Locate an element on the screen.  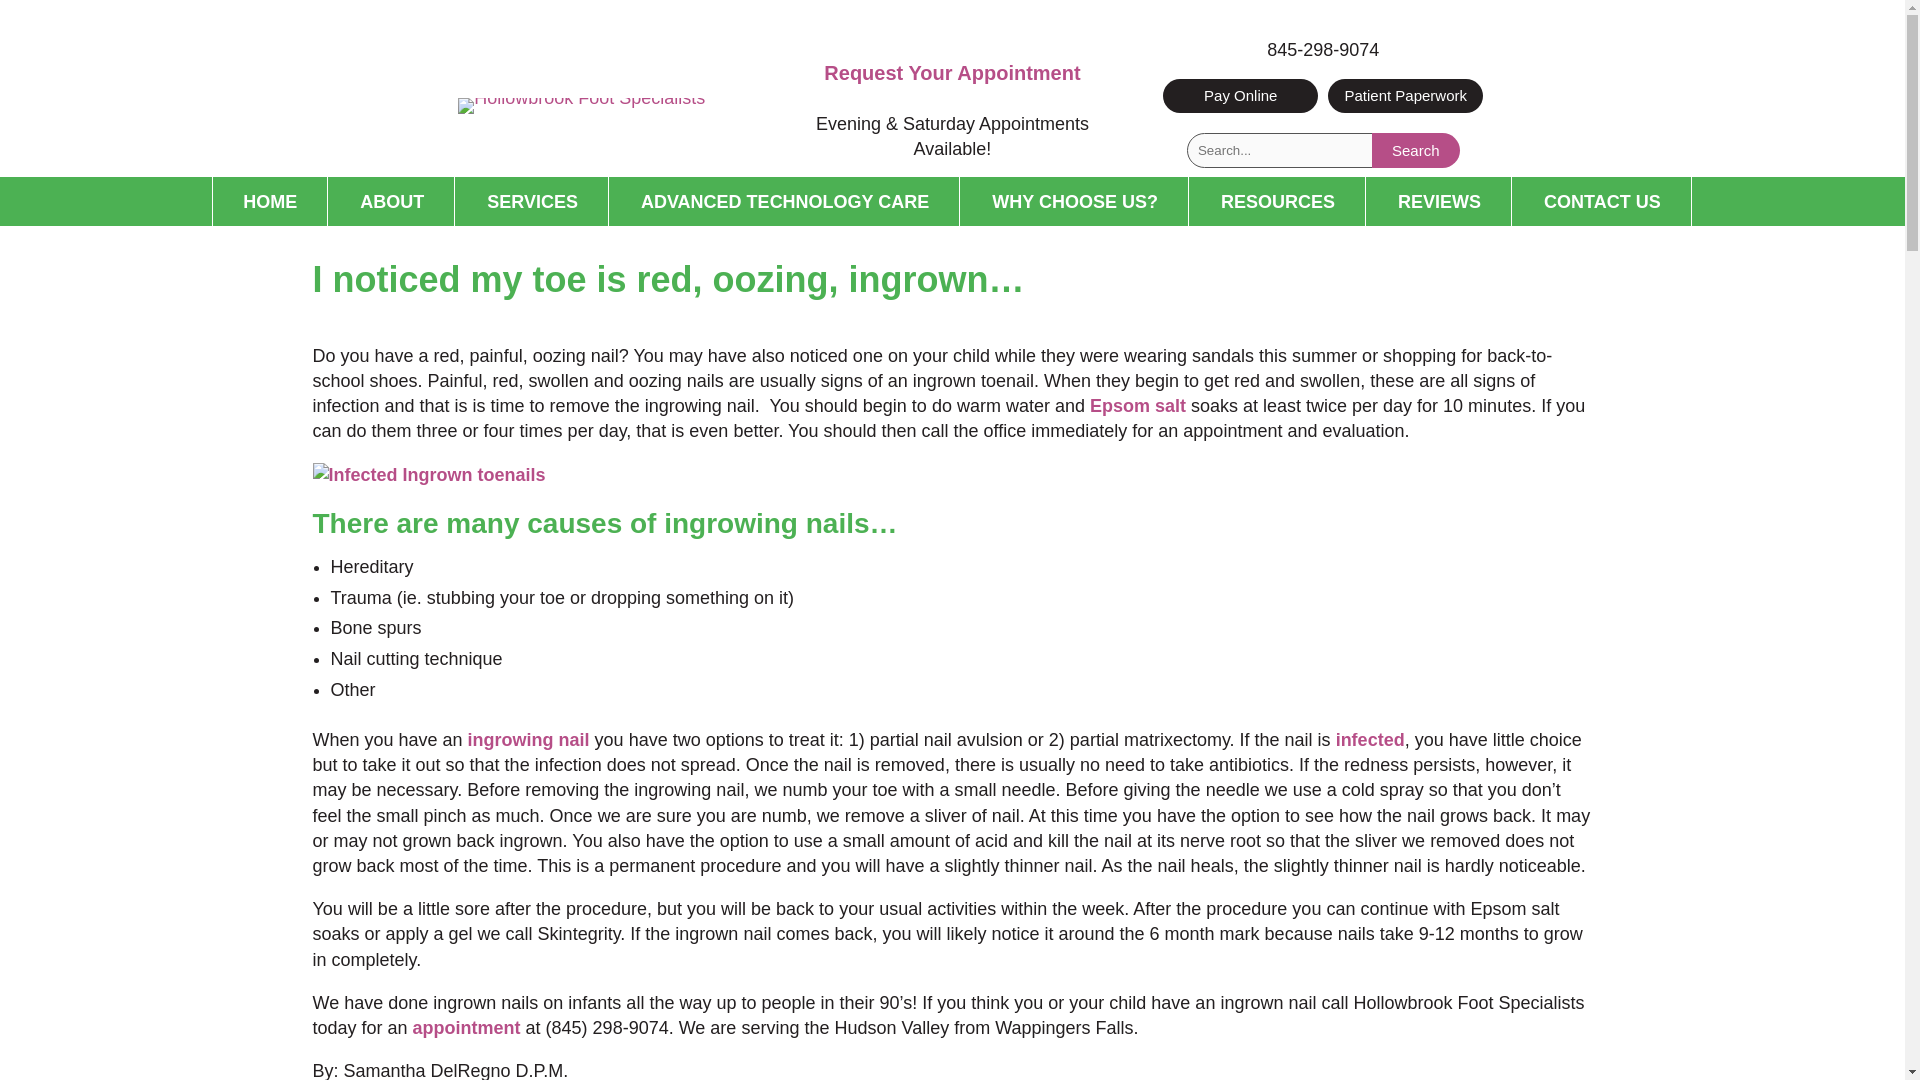
HOME is located at coordinates (270, 201).